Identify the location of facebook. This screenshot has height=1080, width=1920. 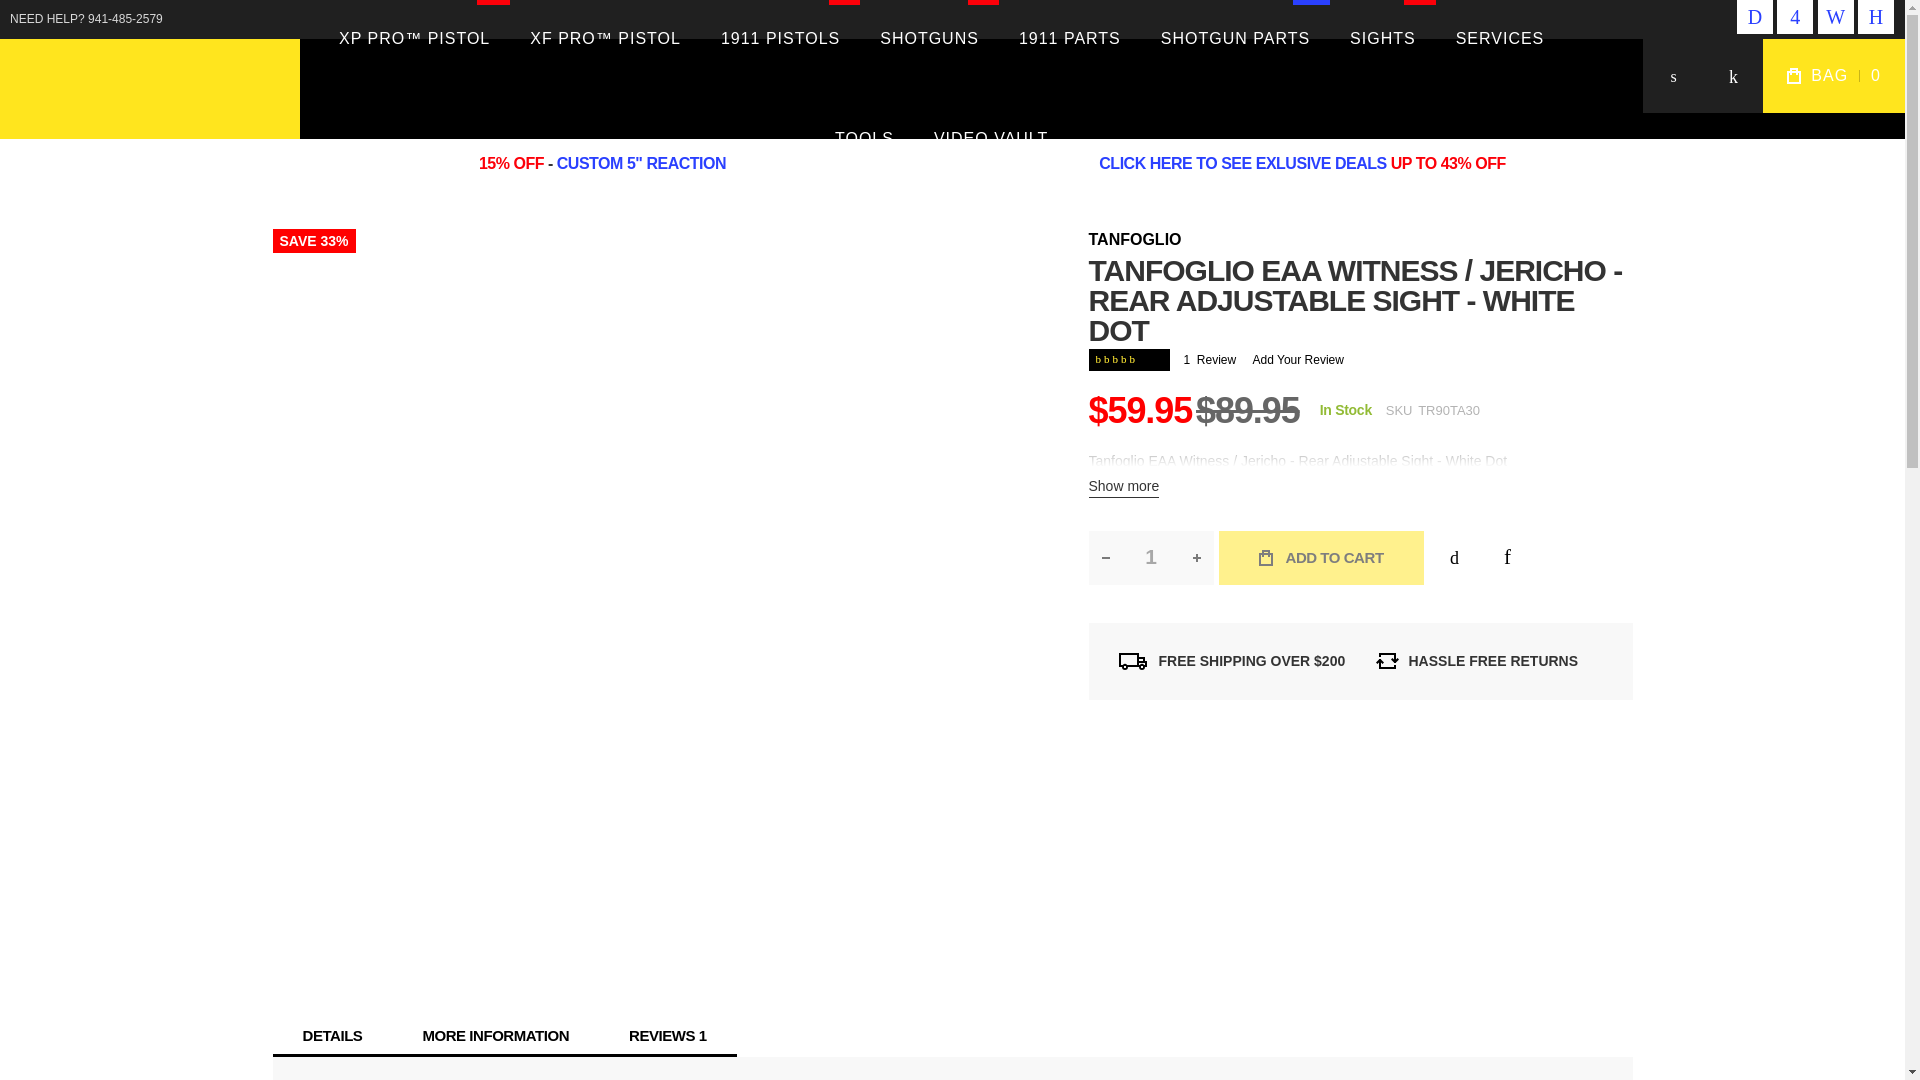
(1876, 16).